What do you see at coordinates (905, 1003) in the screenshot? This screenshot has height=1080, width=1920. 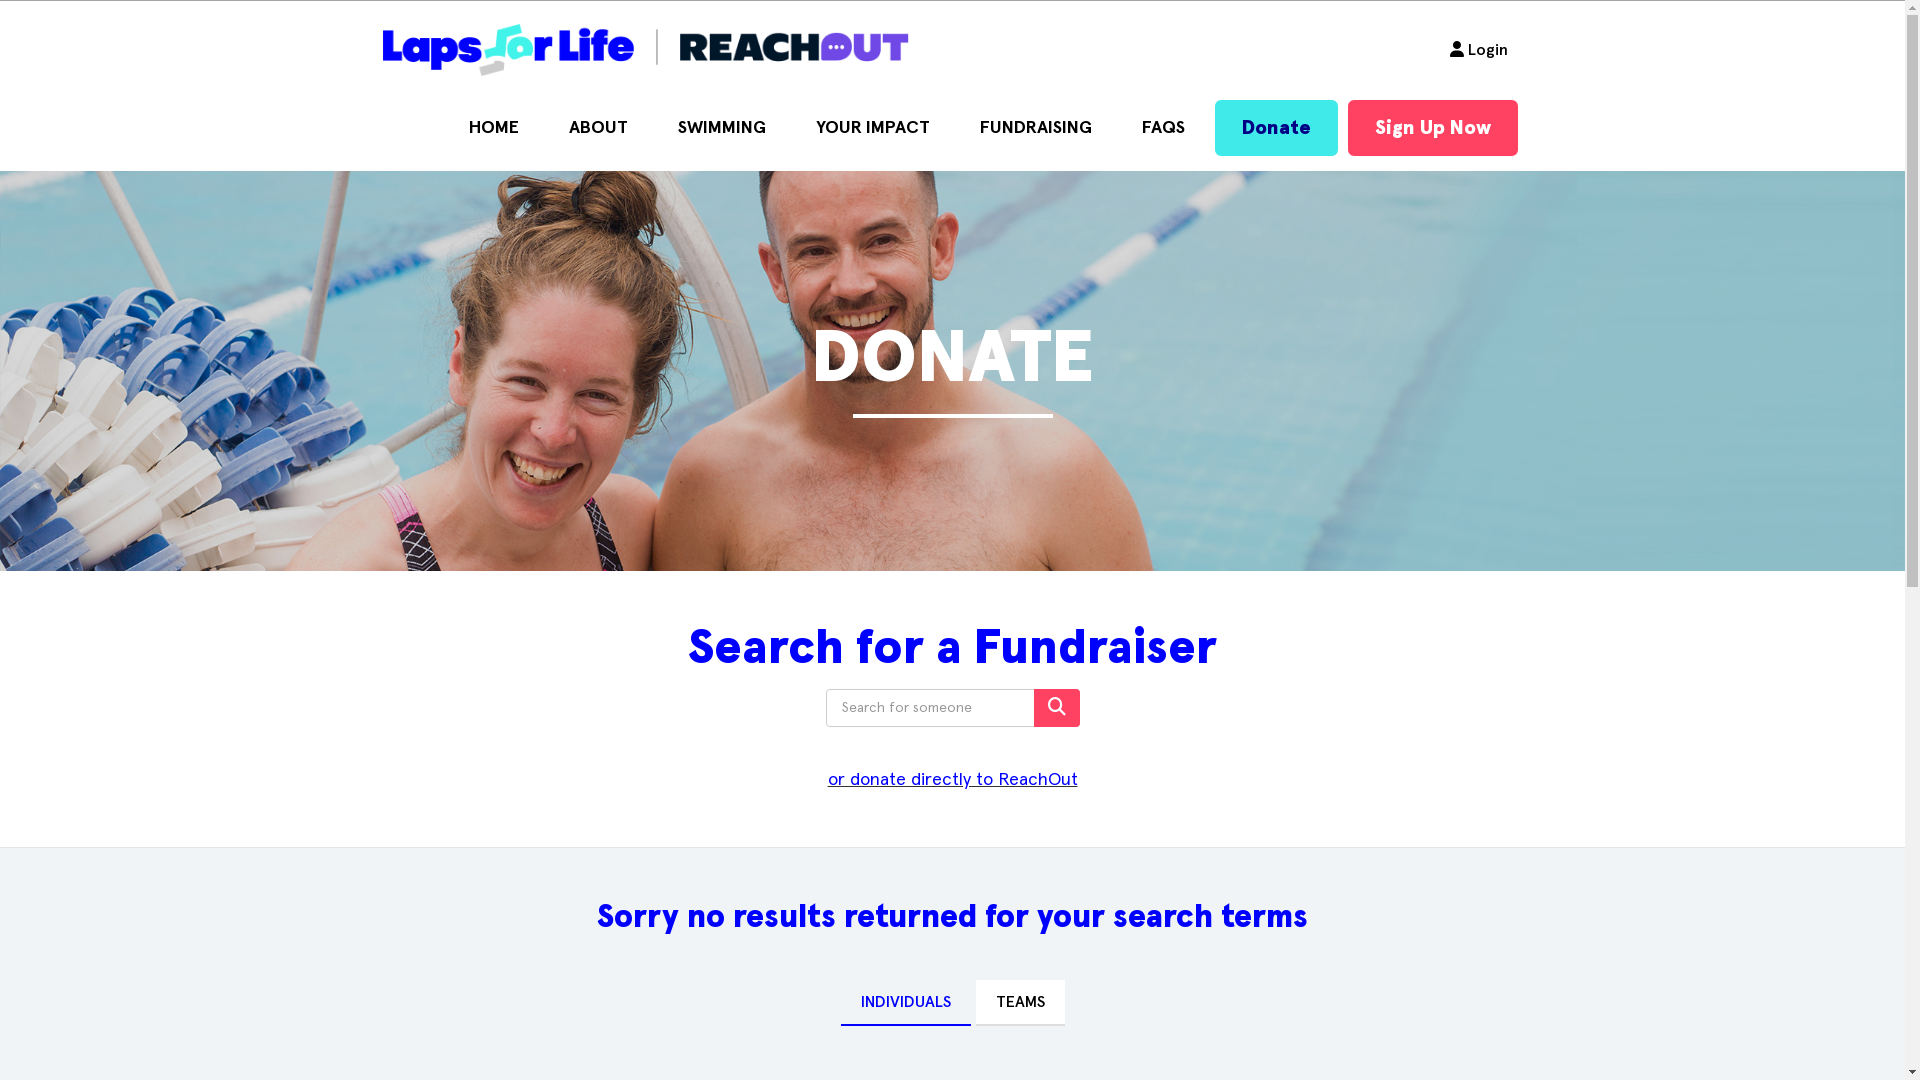 I see `INDIVIDUALS` at bounding box center [905, 1003].